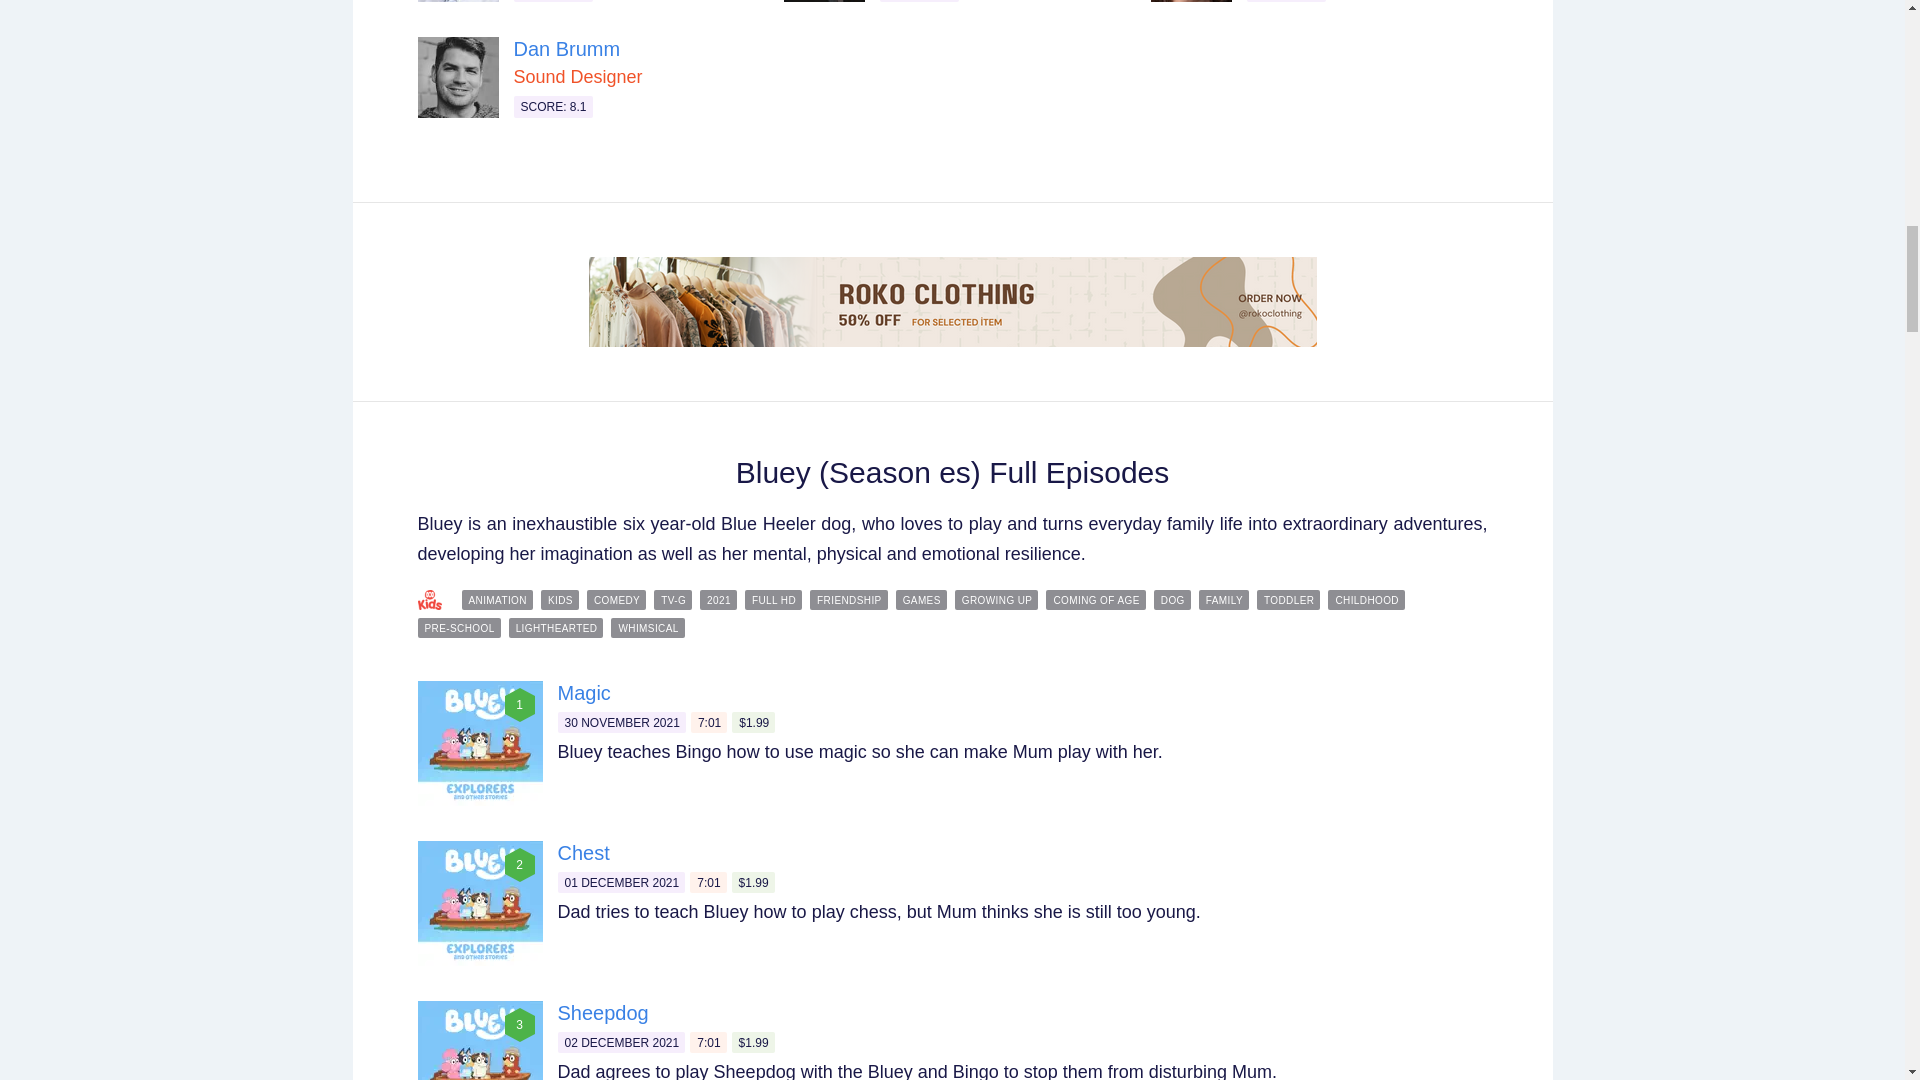  What do you see at coordinates (584, 692) in the screenshot?
I see `Magic` at bounding box center [584, 692].